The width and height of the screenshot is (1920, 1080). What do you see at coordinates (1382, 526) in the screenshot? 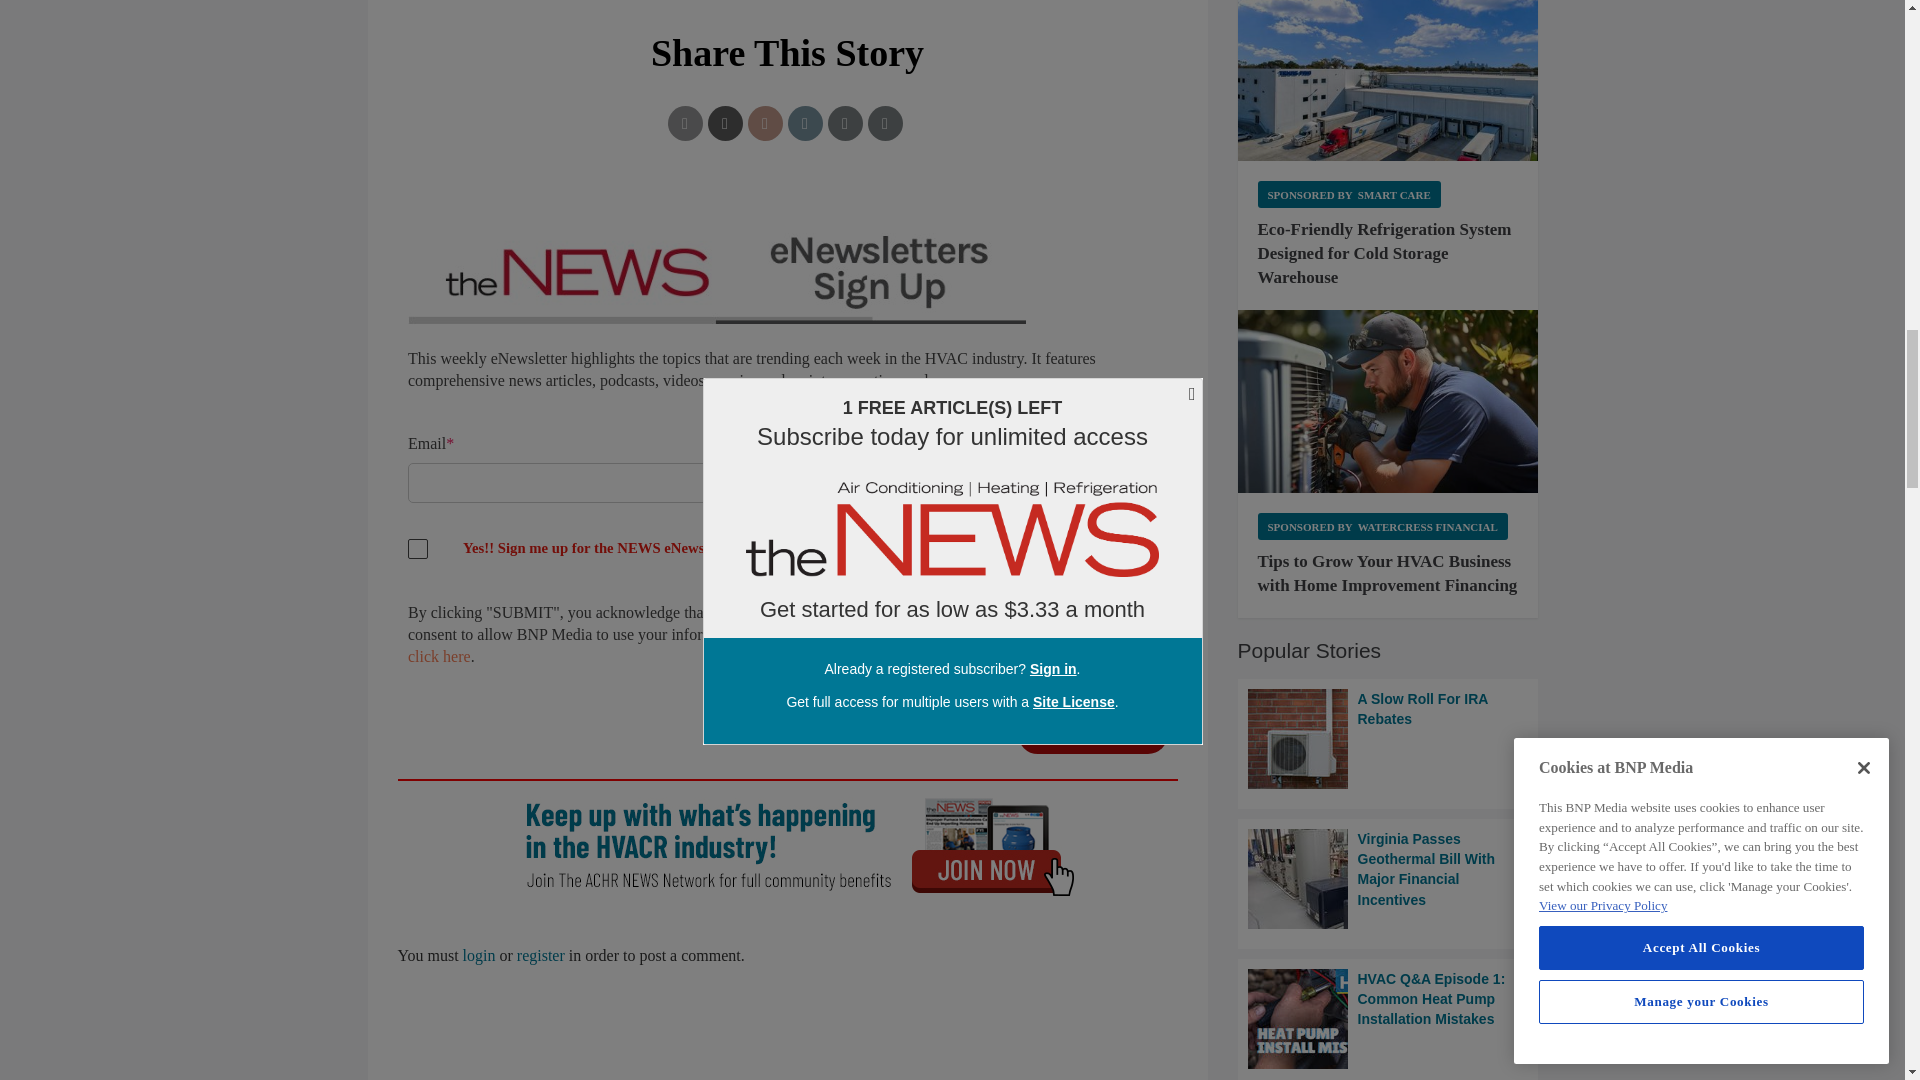
I see `Sponsored by Watercress Financial` at bounding box center [1382, 526].